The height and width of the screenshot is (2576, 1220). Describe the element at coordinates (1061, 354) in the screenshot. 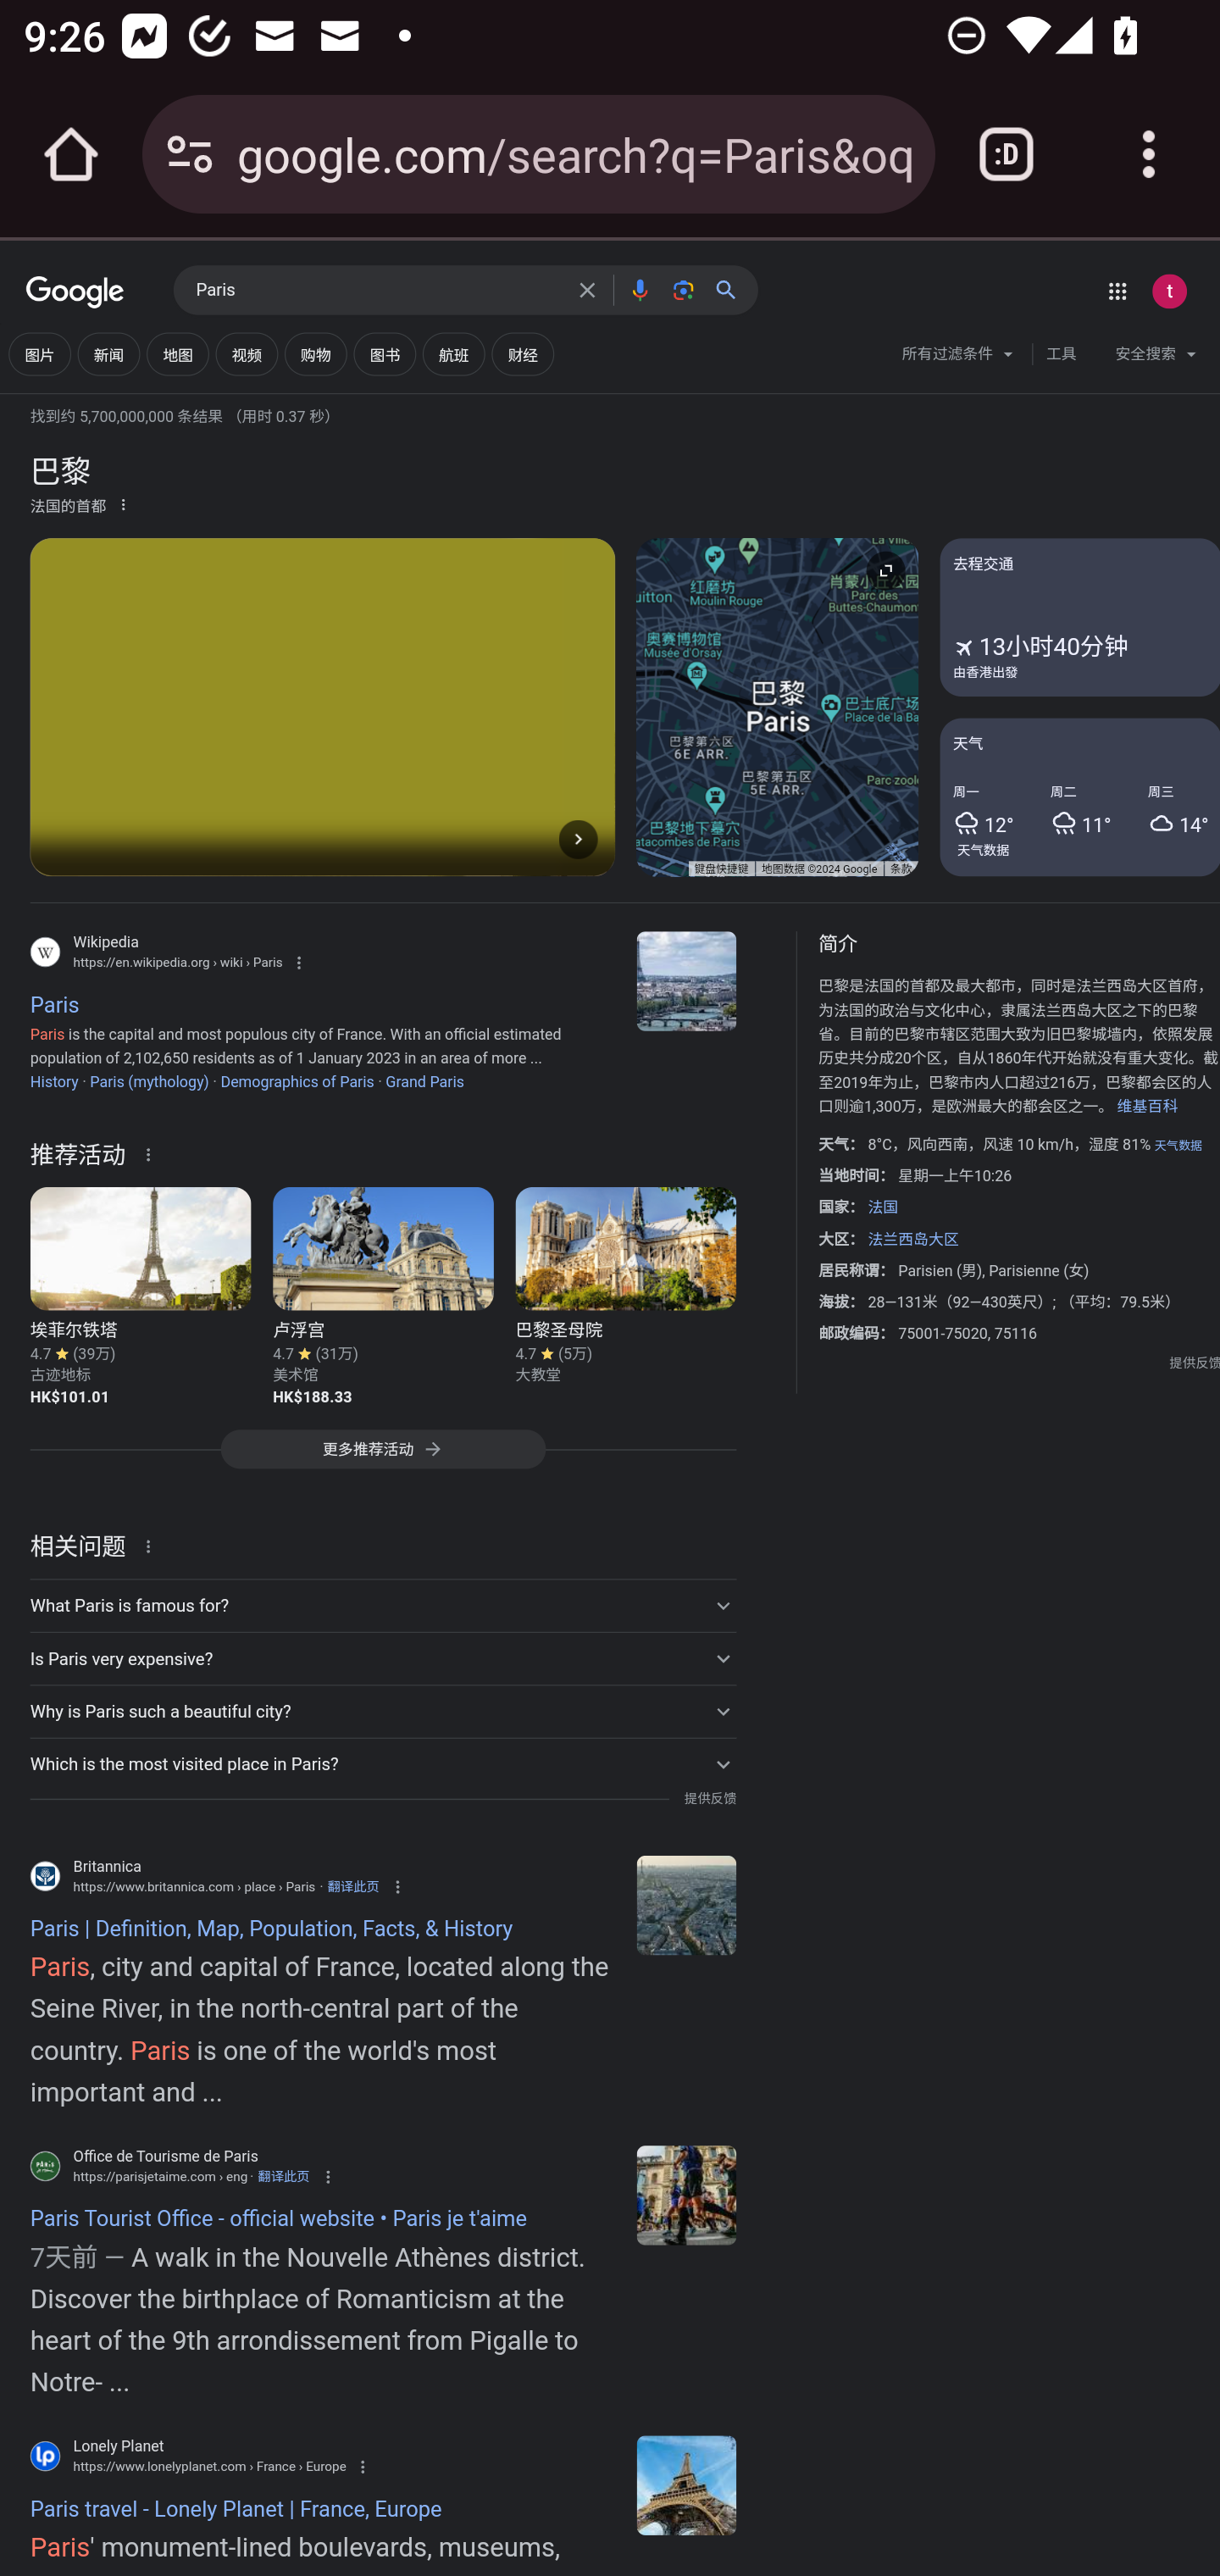

I see `工具` at that location.